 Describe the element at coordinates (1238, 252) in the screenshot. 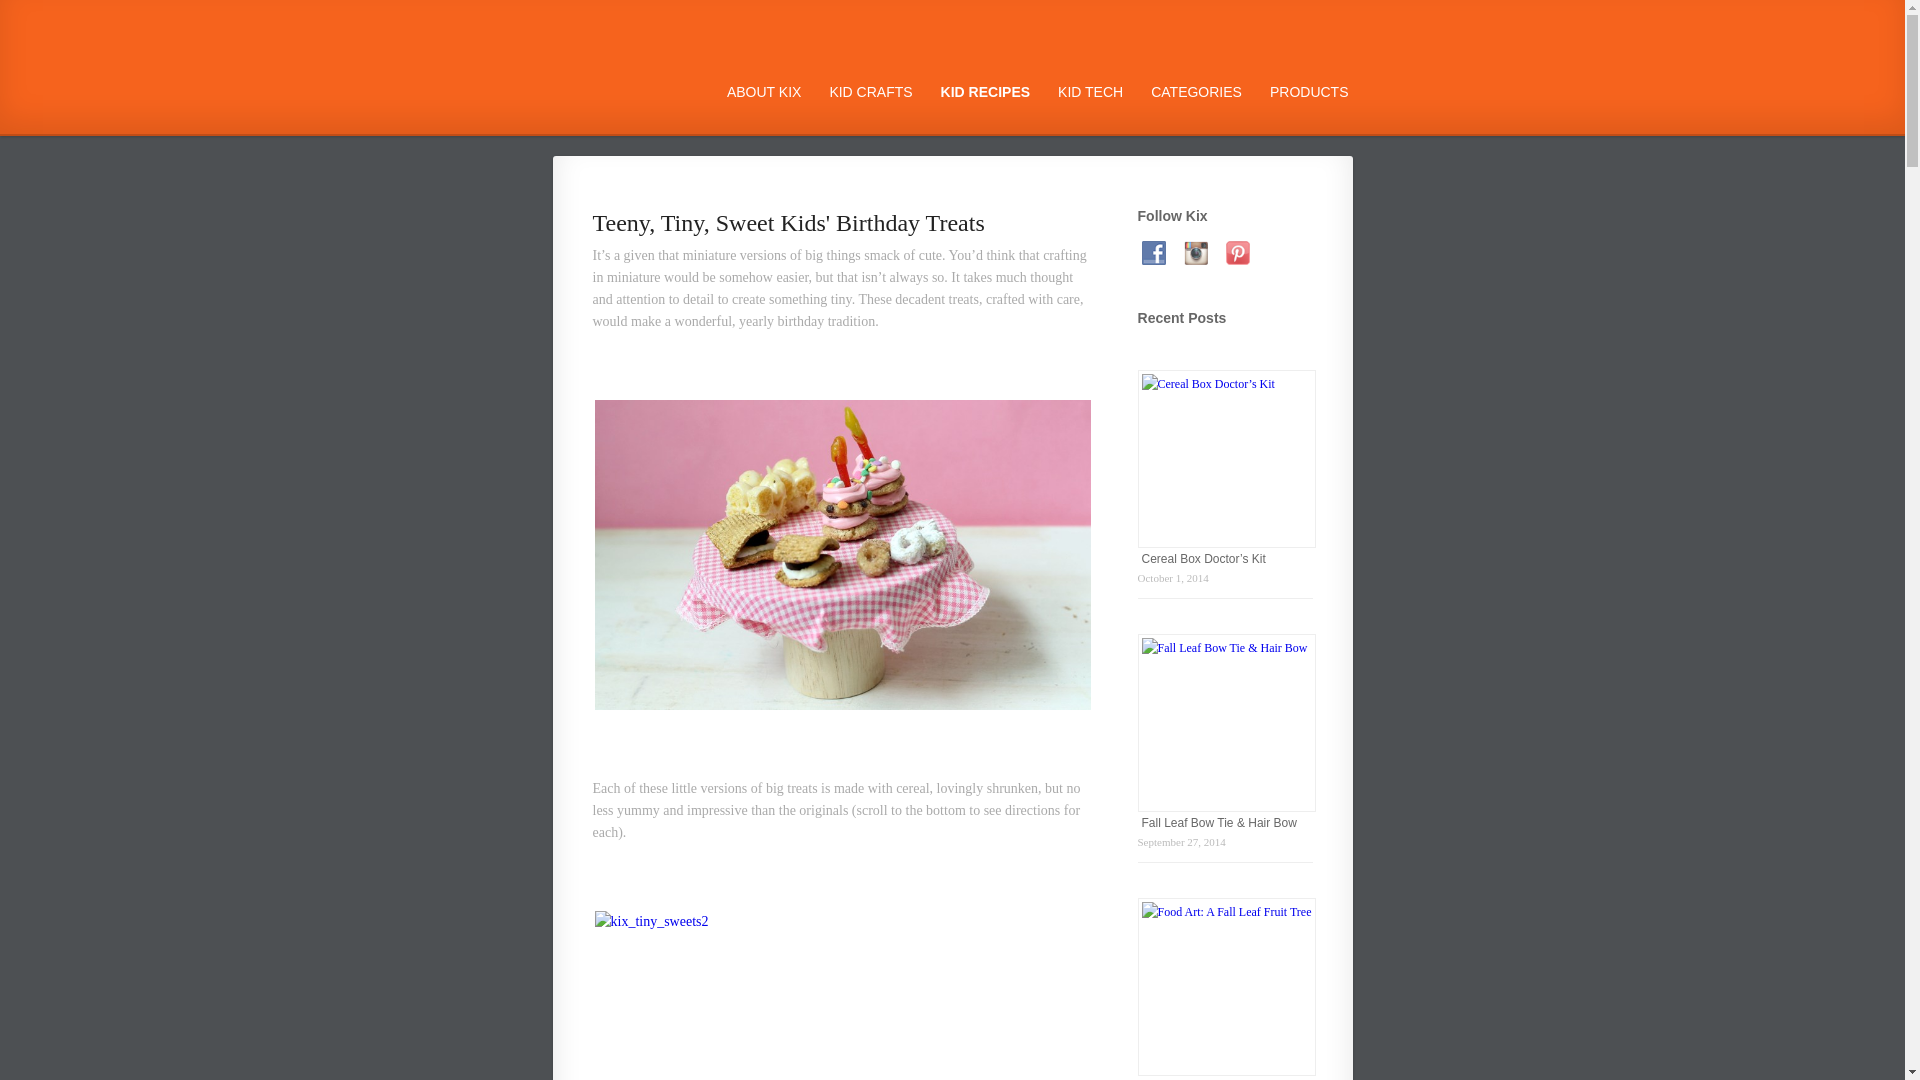

I see `Follow Us on Pinterest` at that location.